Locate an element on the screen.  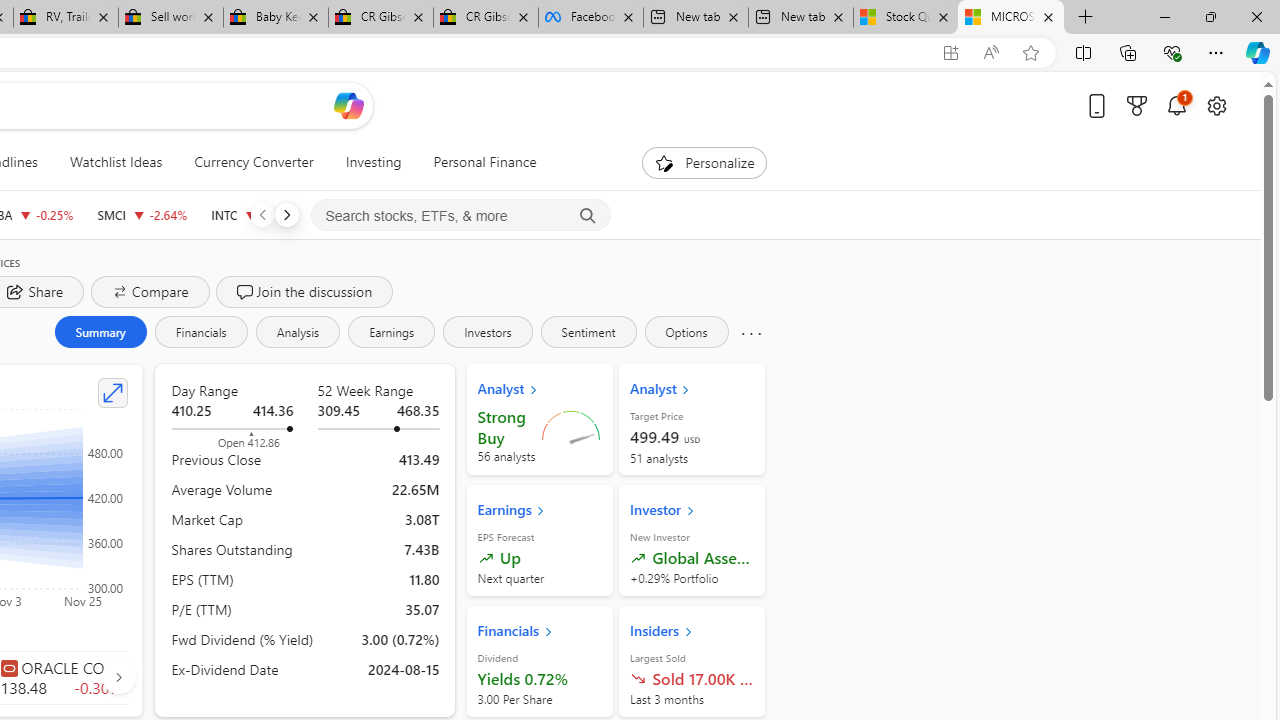
Previous is located at coordinates (262, 214).